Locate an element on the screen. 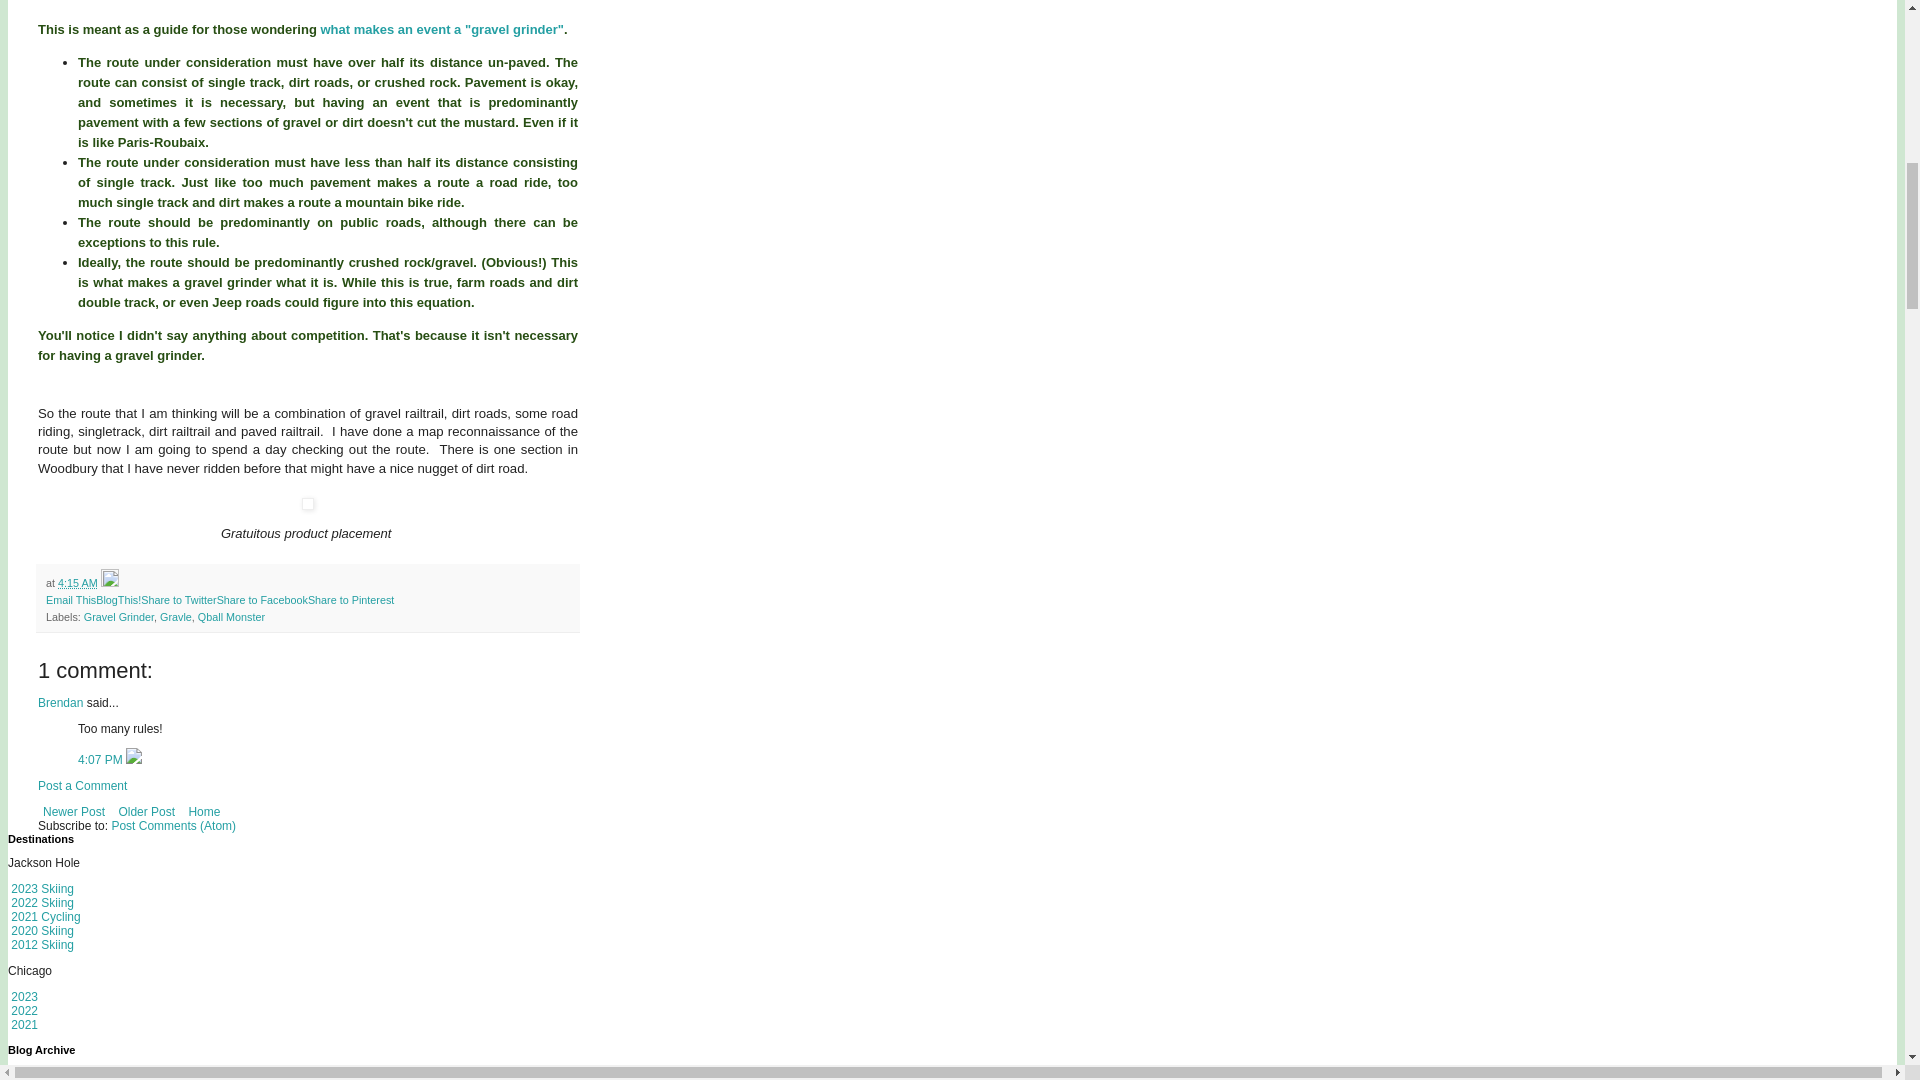 This screenshot has width=1920, height=1080. Email This is located at coordinates (71, 600).